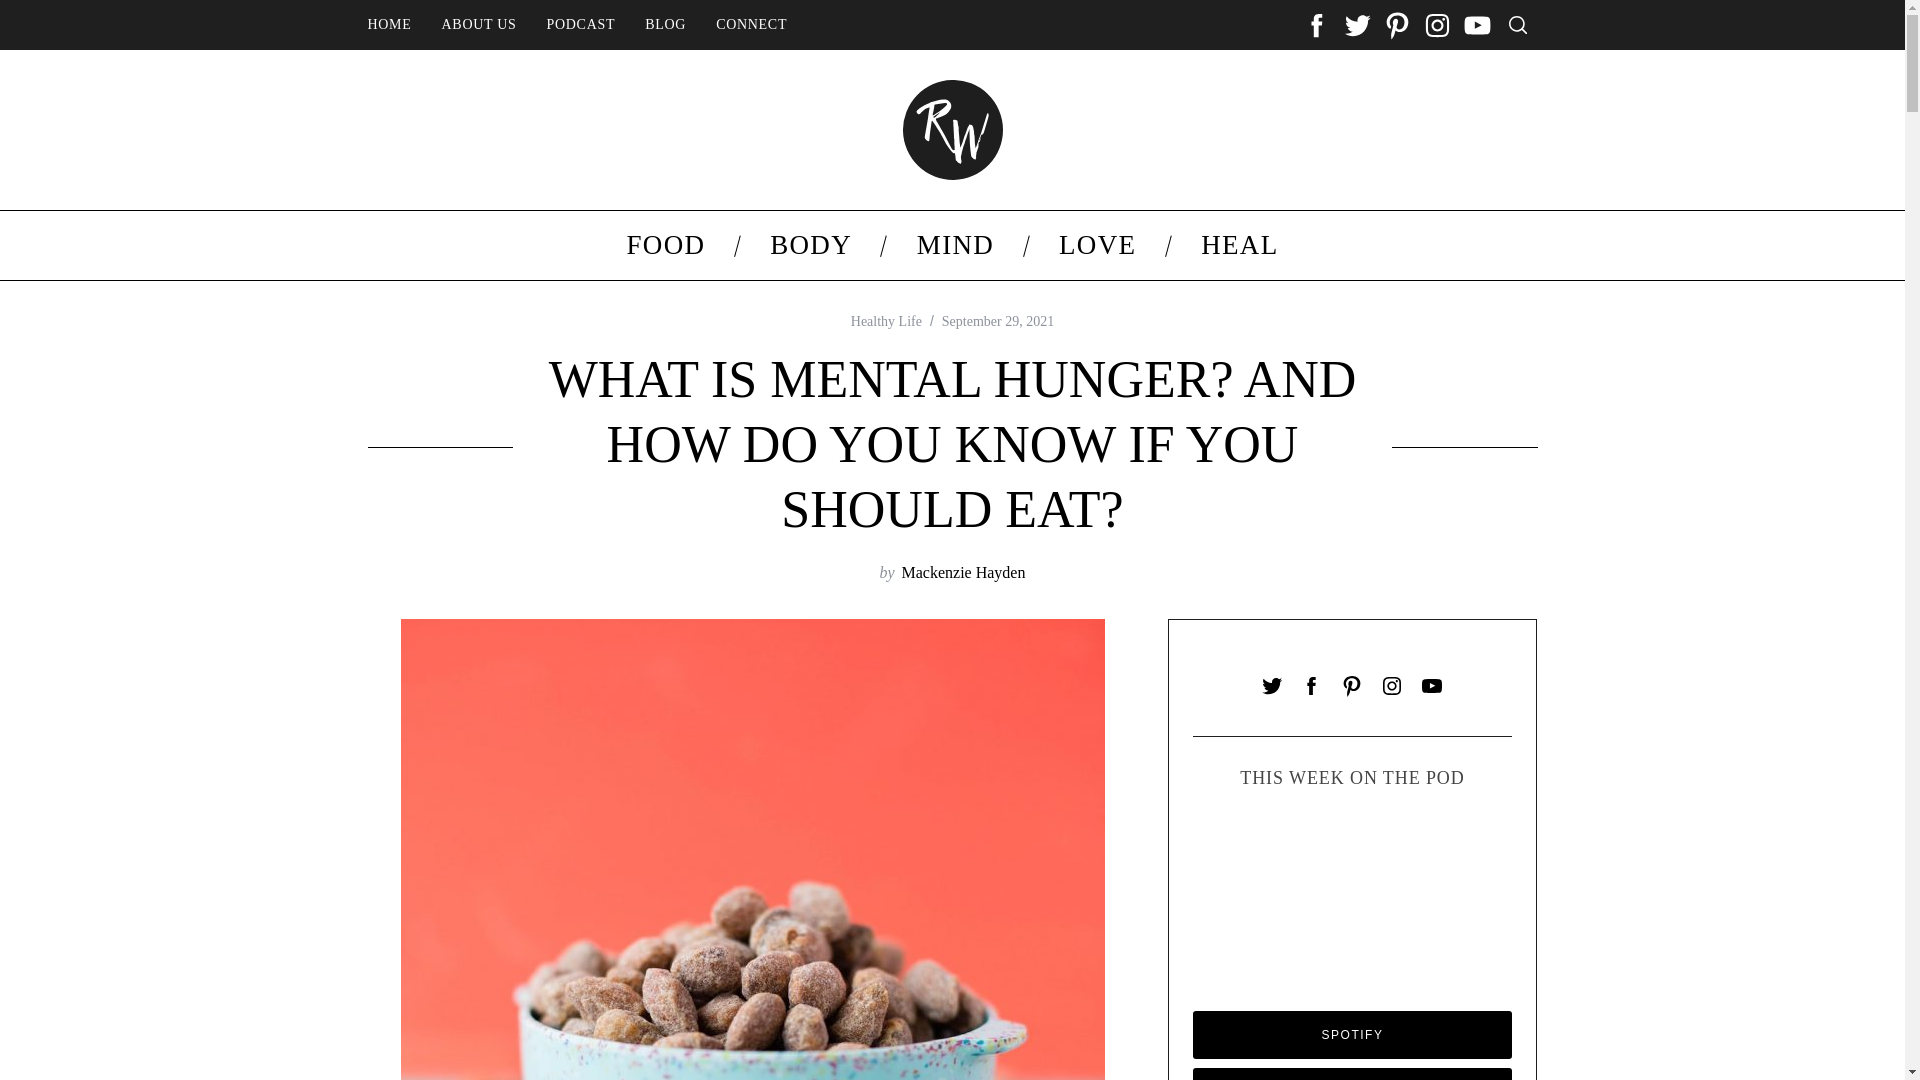 The width and height of the screenshot is (1920, 1080). What do you see at coordinates (1098, 244) in the screenshot?
I see `LOVE` at bounding box center [1098, 244].